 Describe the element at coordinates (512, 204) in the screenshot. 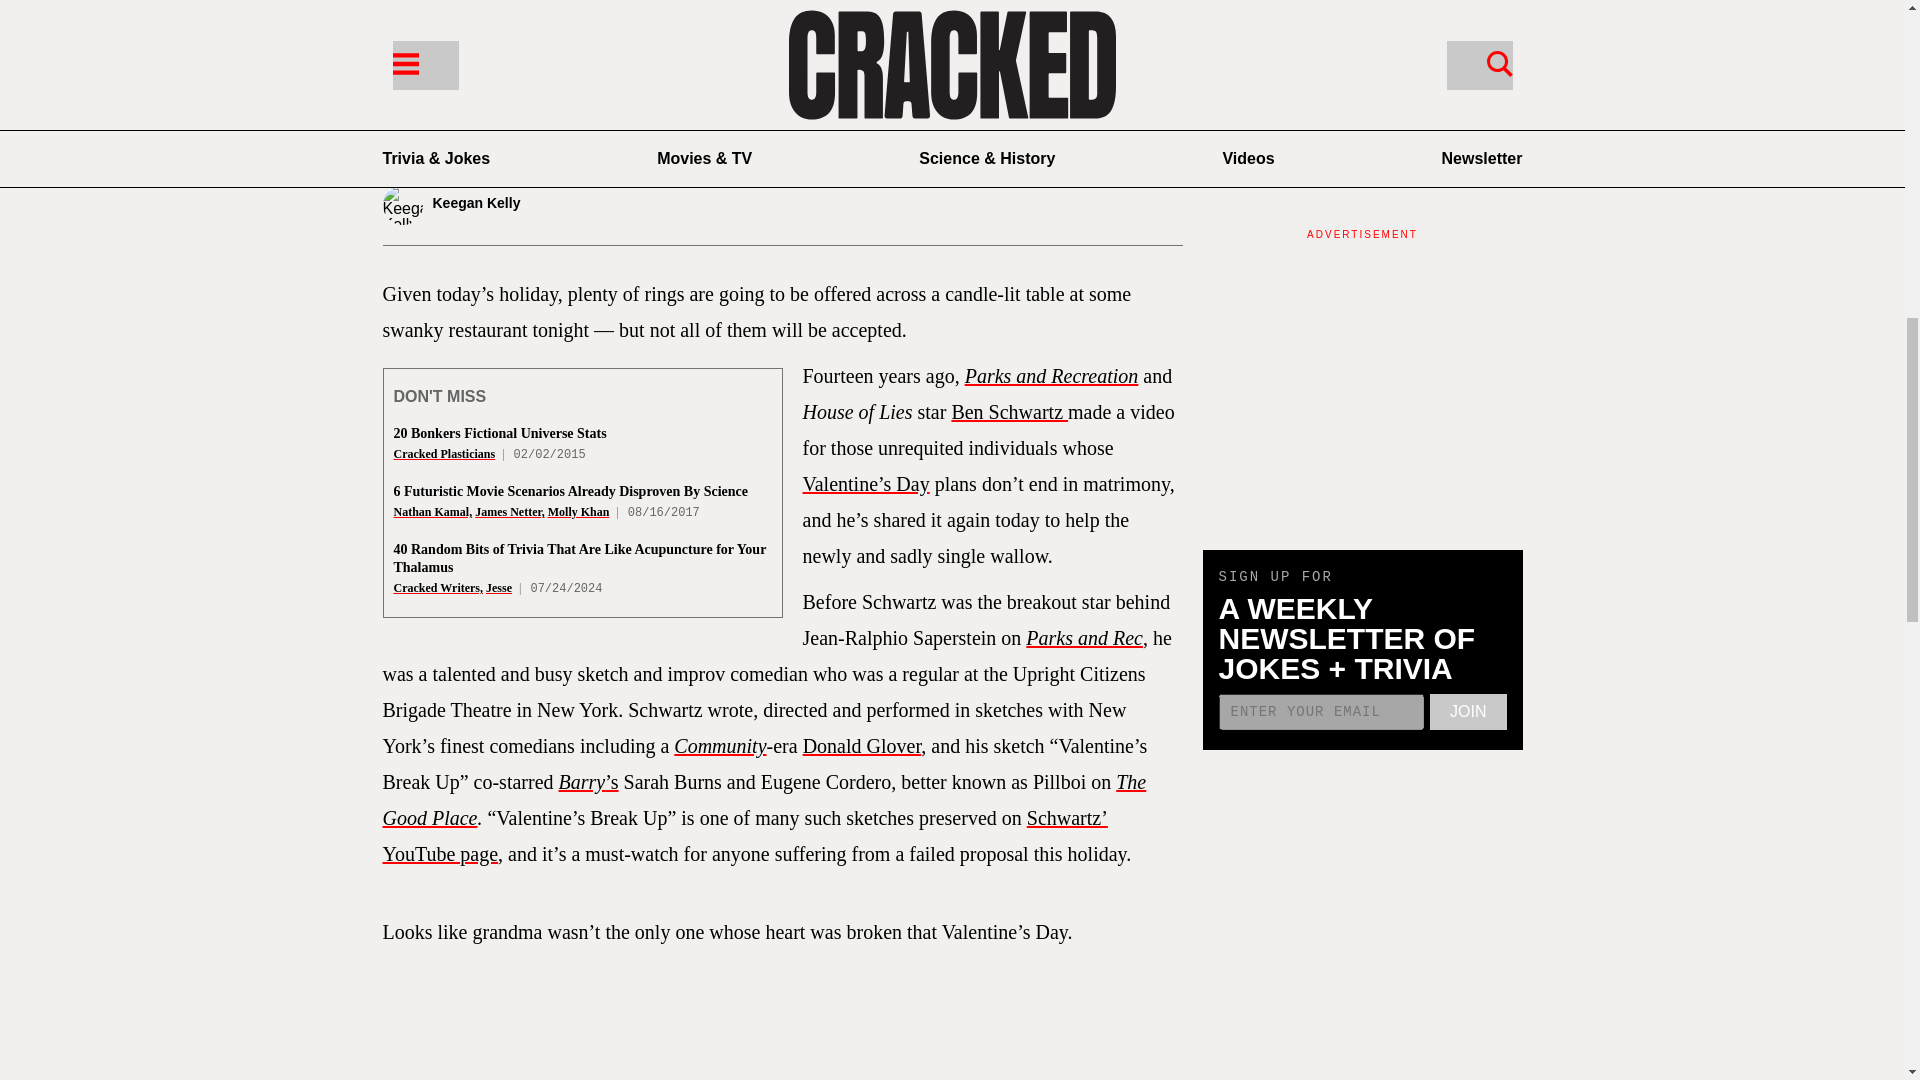

I see `Keegan Kelly` at that location.